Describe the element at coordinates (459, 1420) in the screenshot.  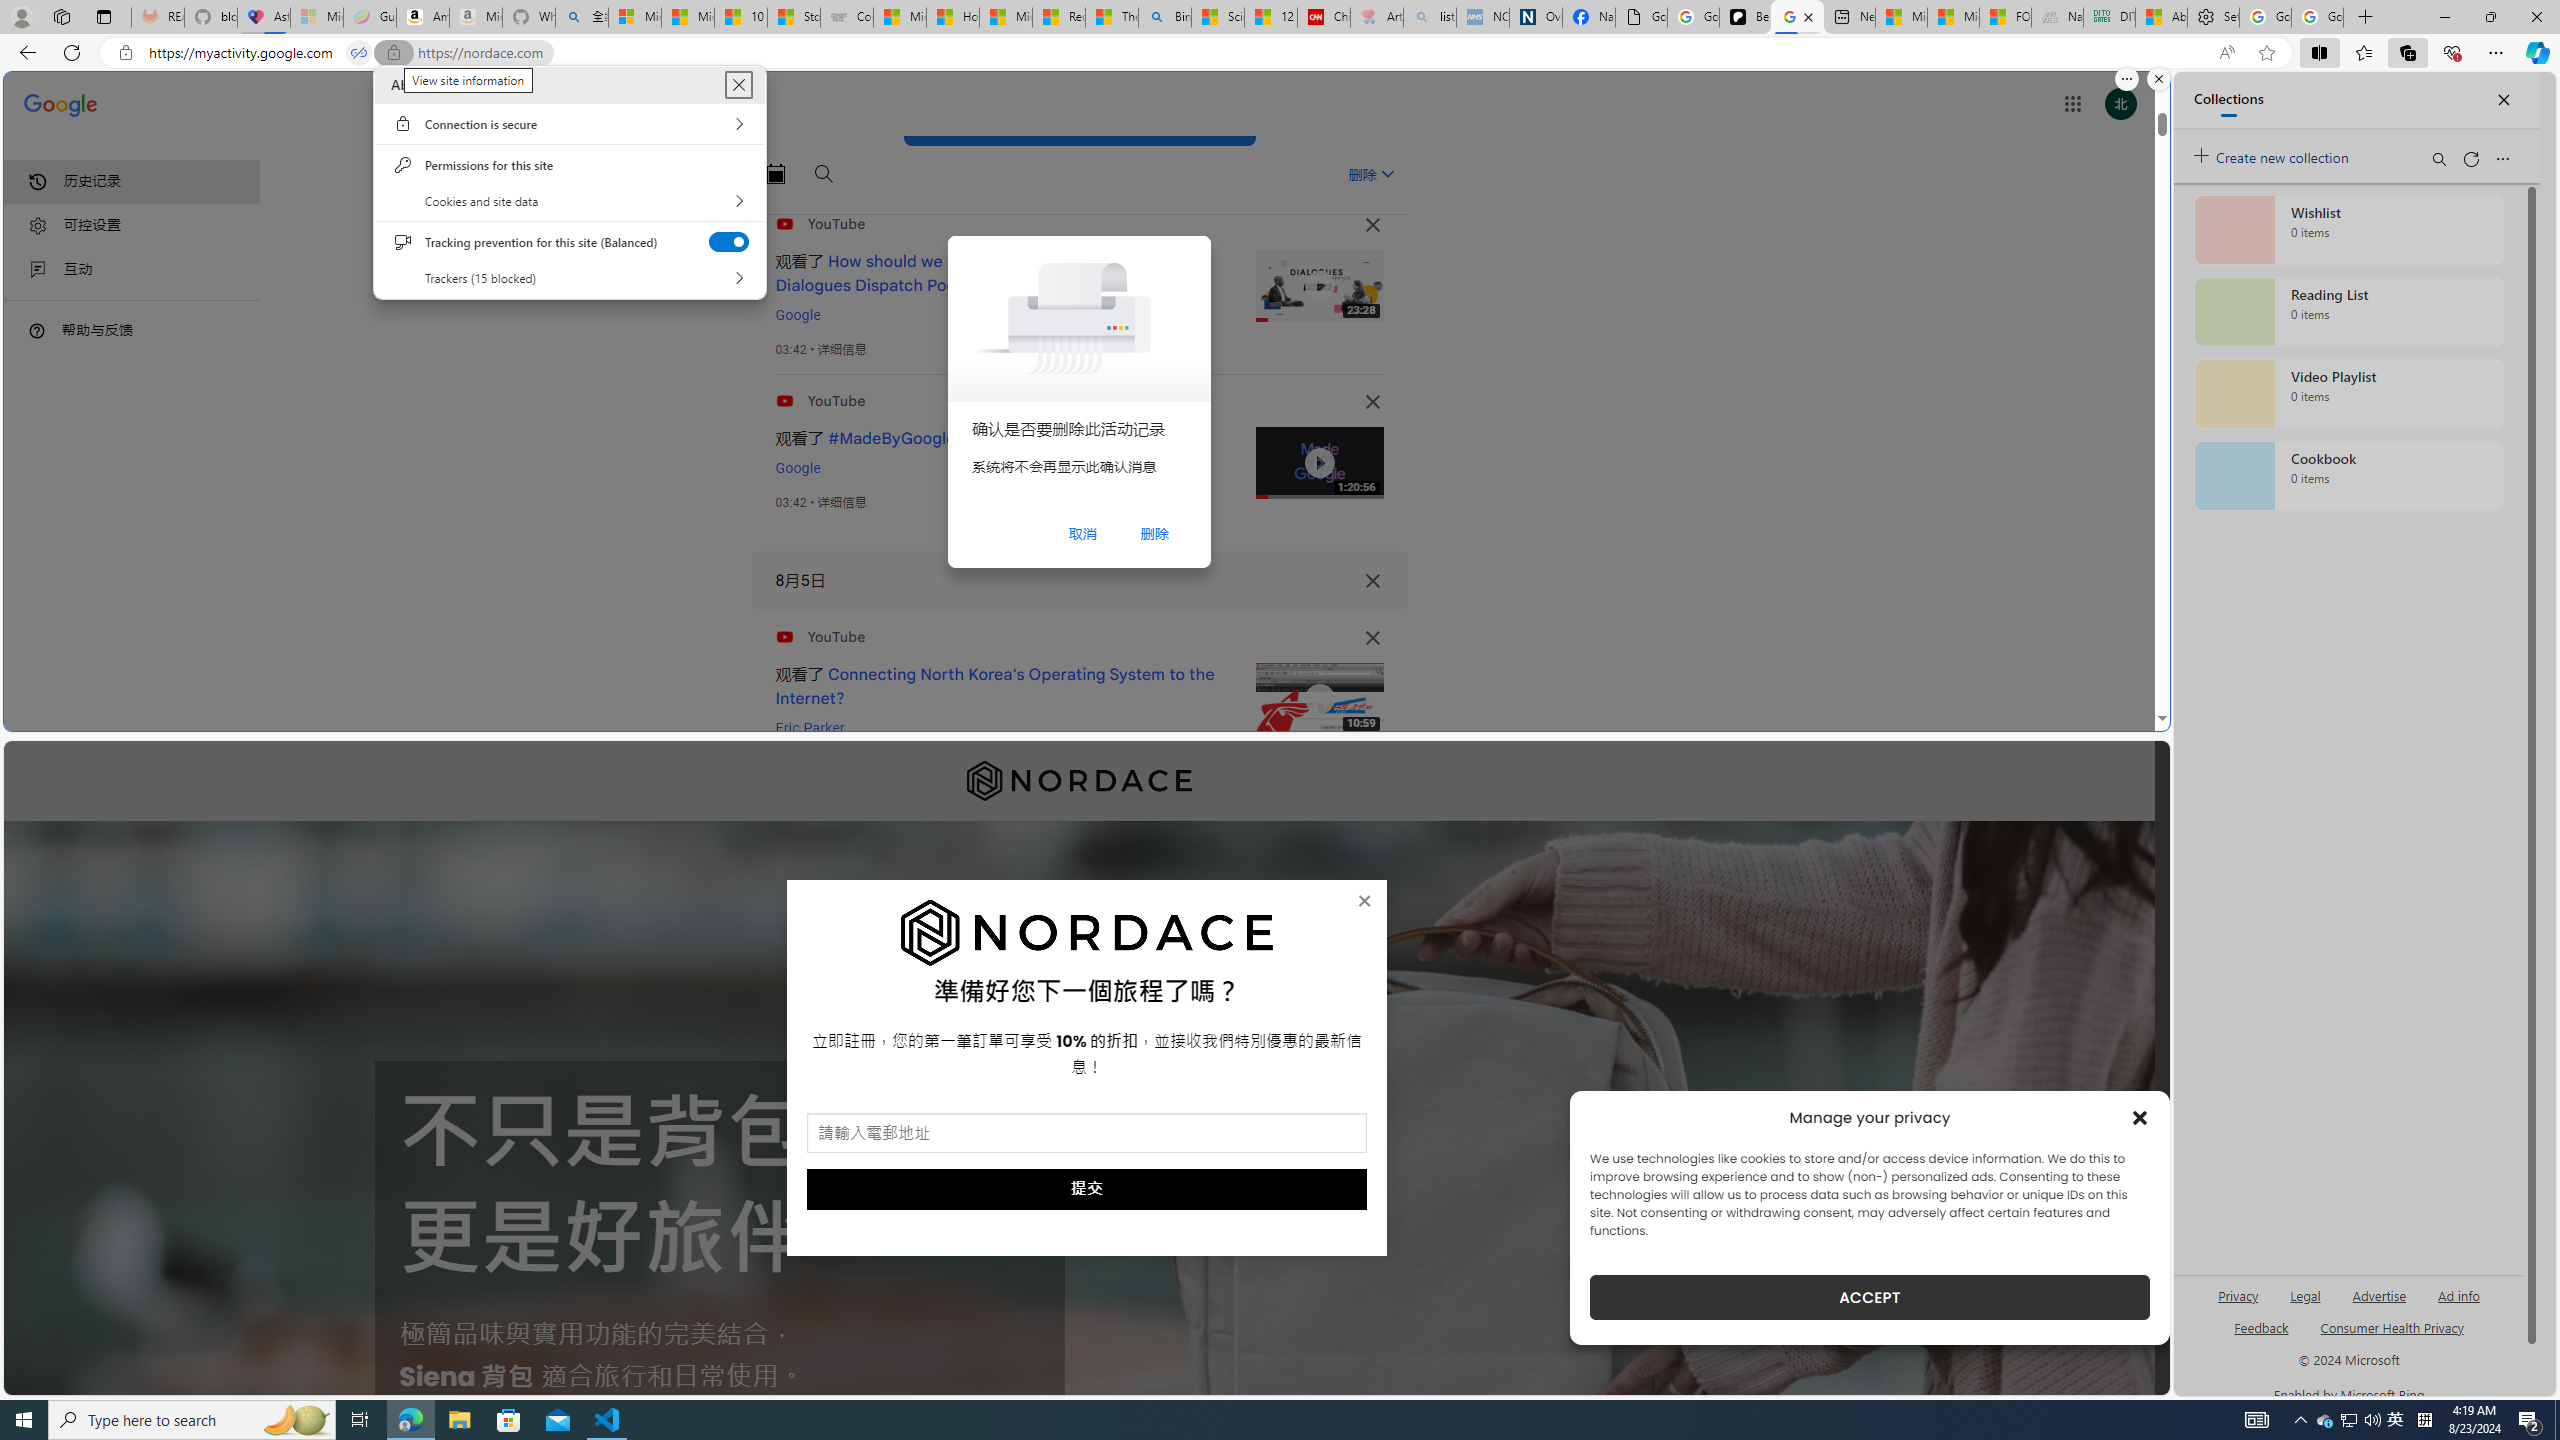
I see `File Explorer` at that location.